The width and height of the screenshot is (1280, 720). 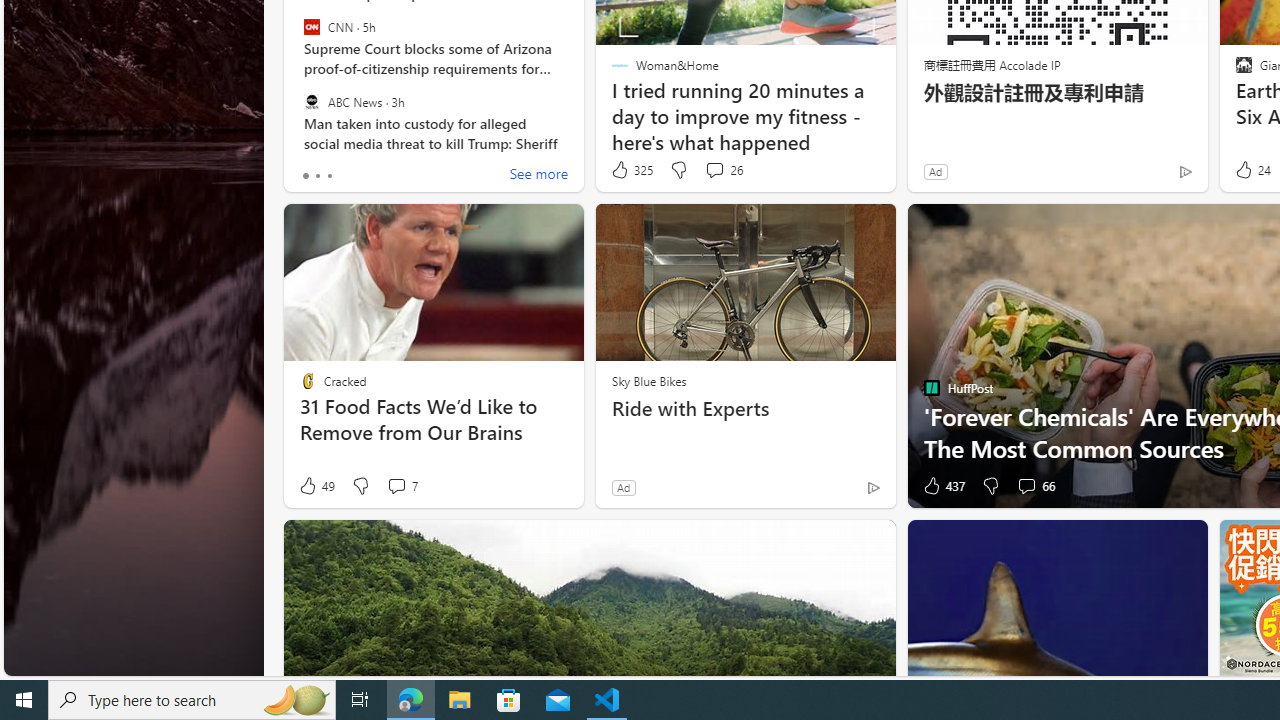 I want to click on tab-1, so click(x=317, y=176).